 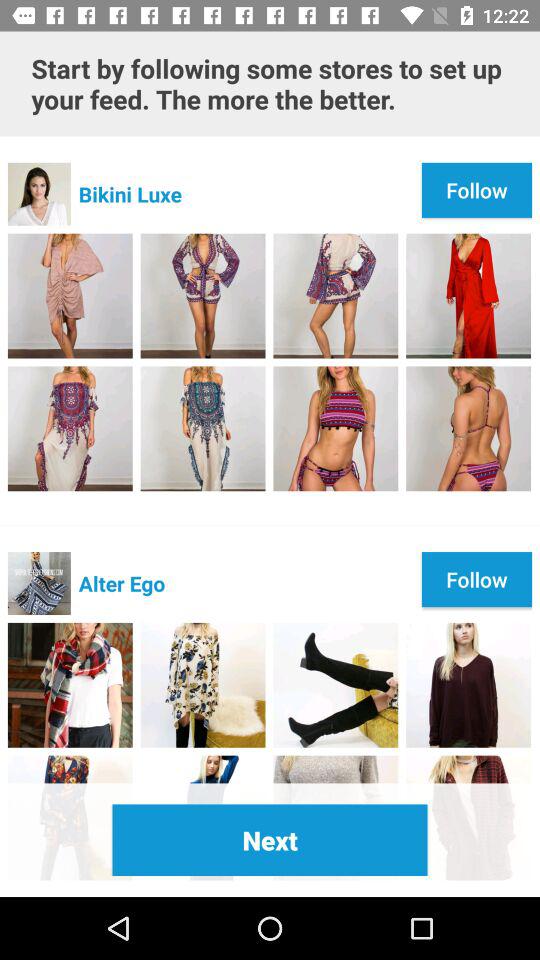 What do you see at coordinates (270, 84) in the screenshot?
I see `open the start by following` at bounding box center [270, 84].